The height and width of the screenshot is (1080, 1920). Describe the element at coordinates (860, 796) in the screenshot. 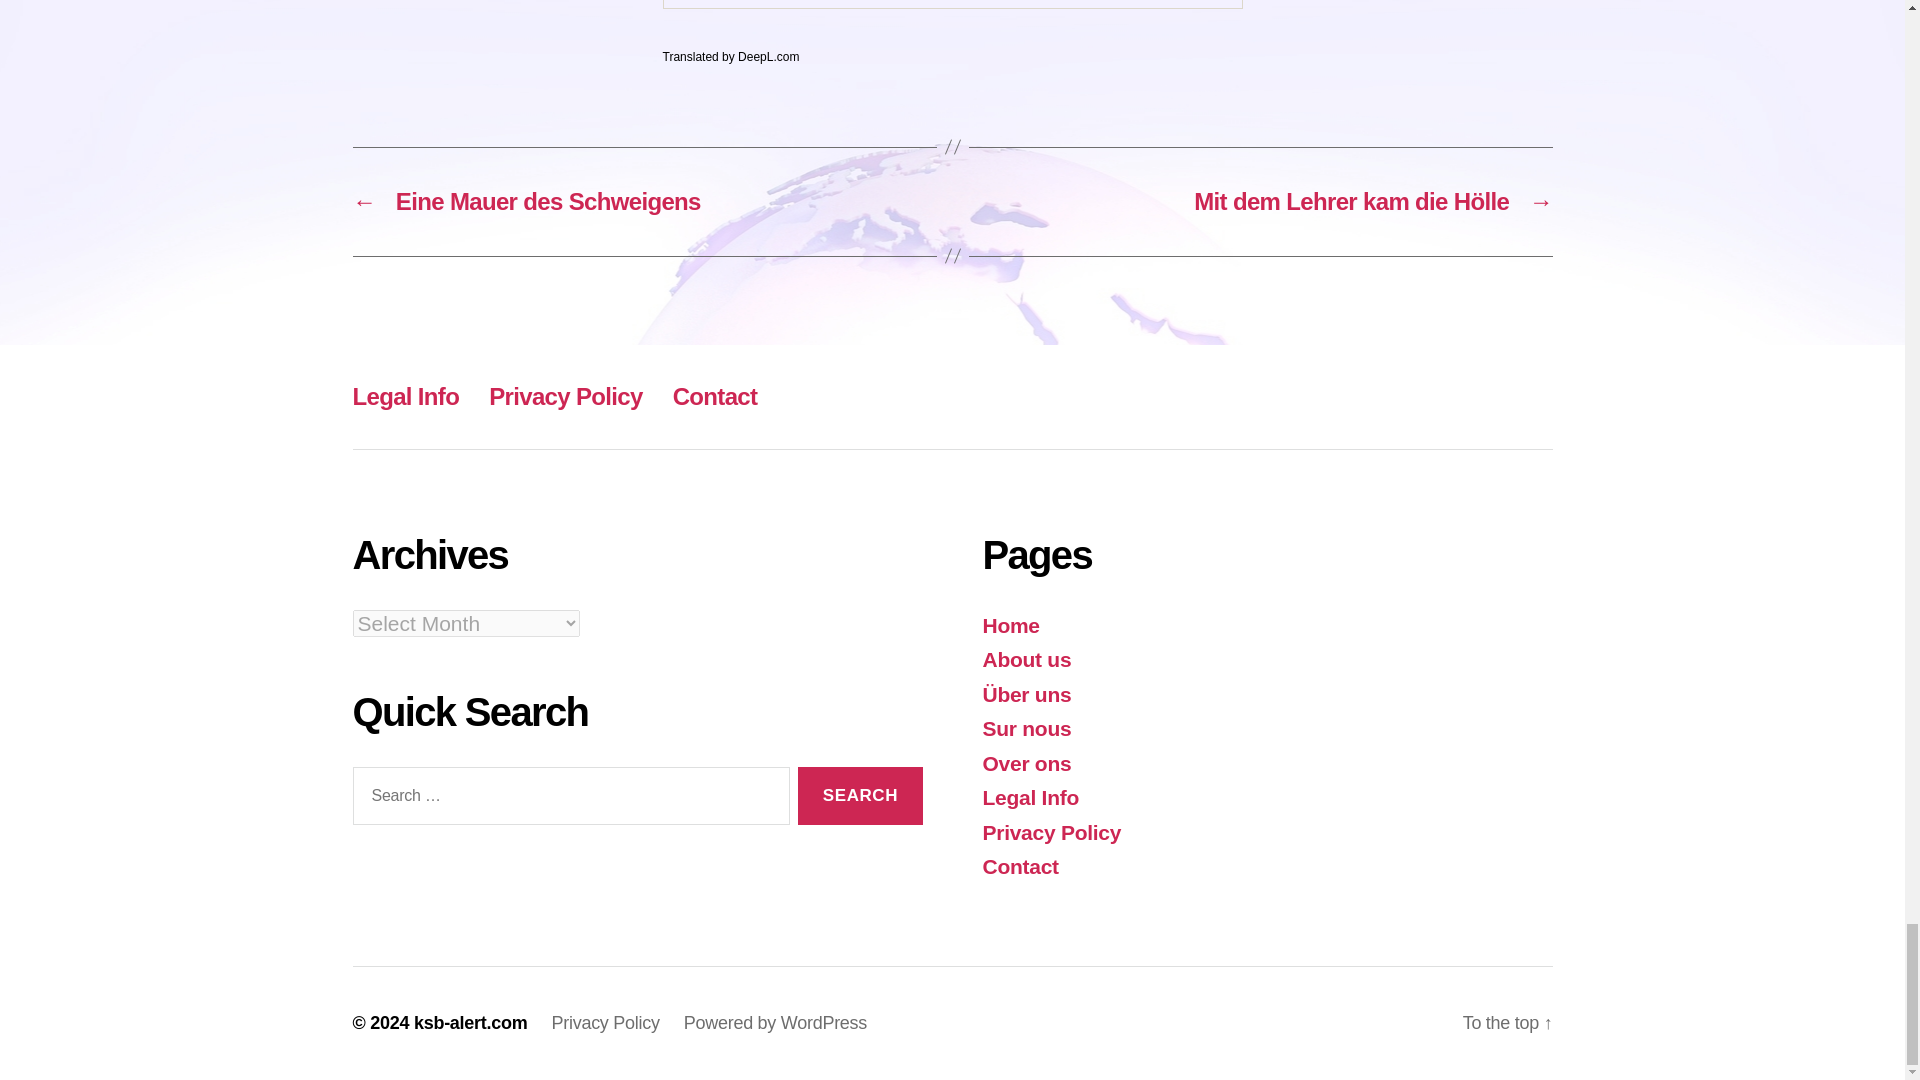

I see `Search` at that location.